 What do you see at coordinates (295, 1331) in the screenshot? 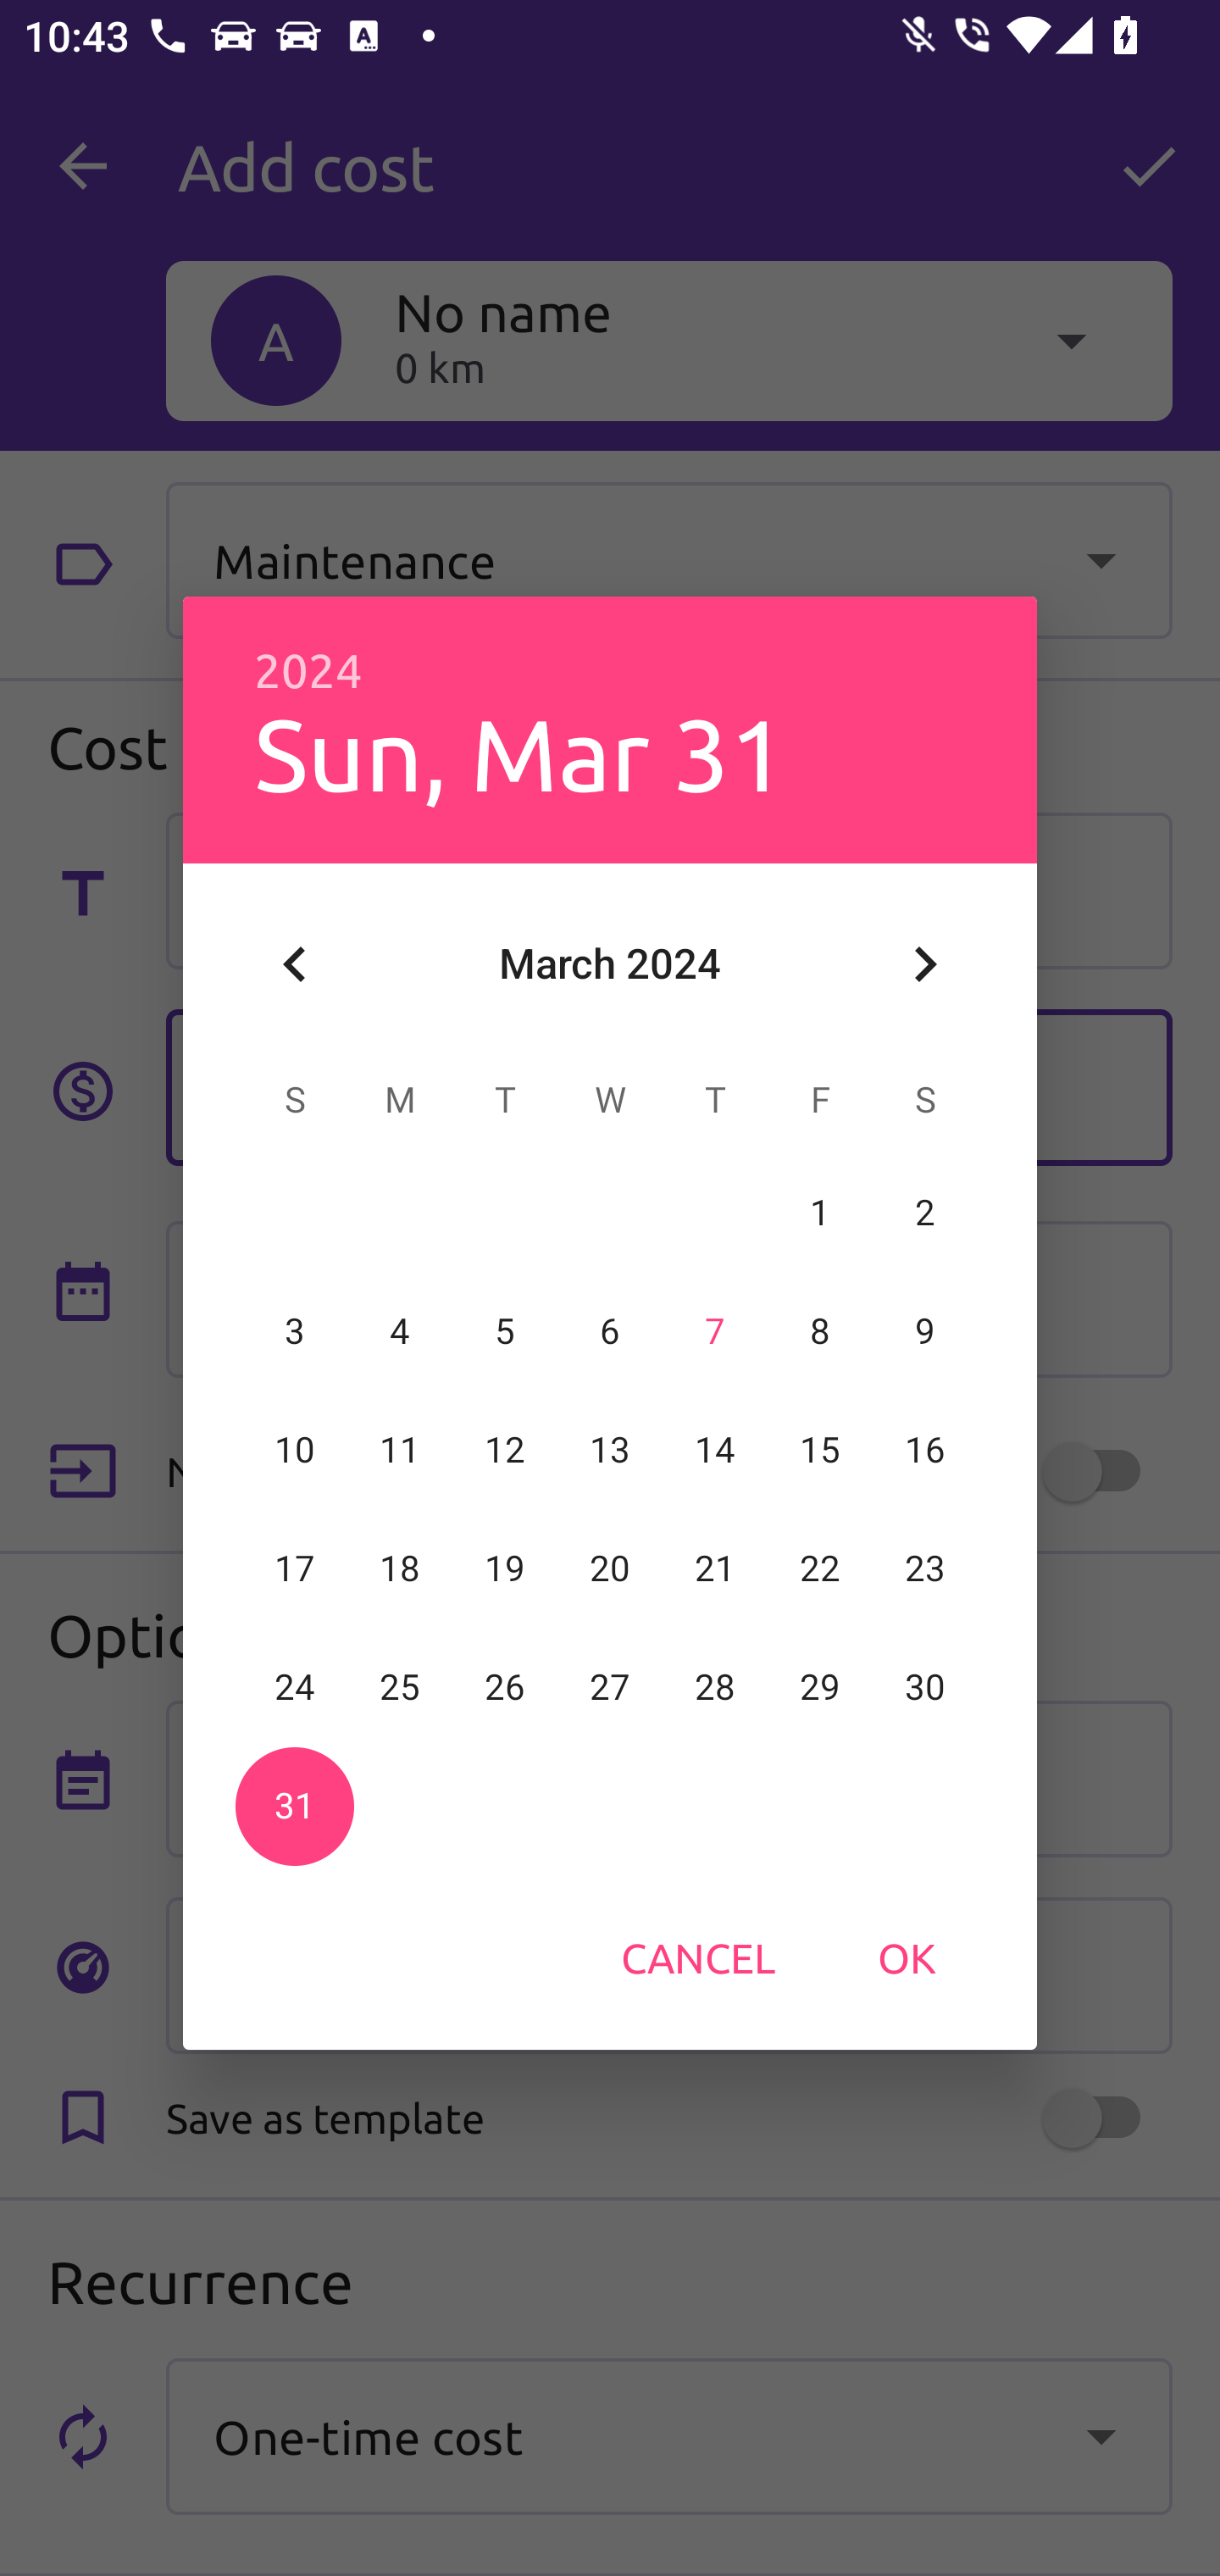
I see `3 03 March 2024` at bounding box center [295, 1331].